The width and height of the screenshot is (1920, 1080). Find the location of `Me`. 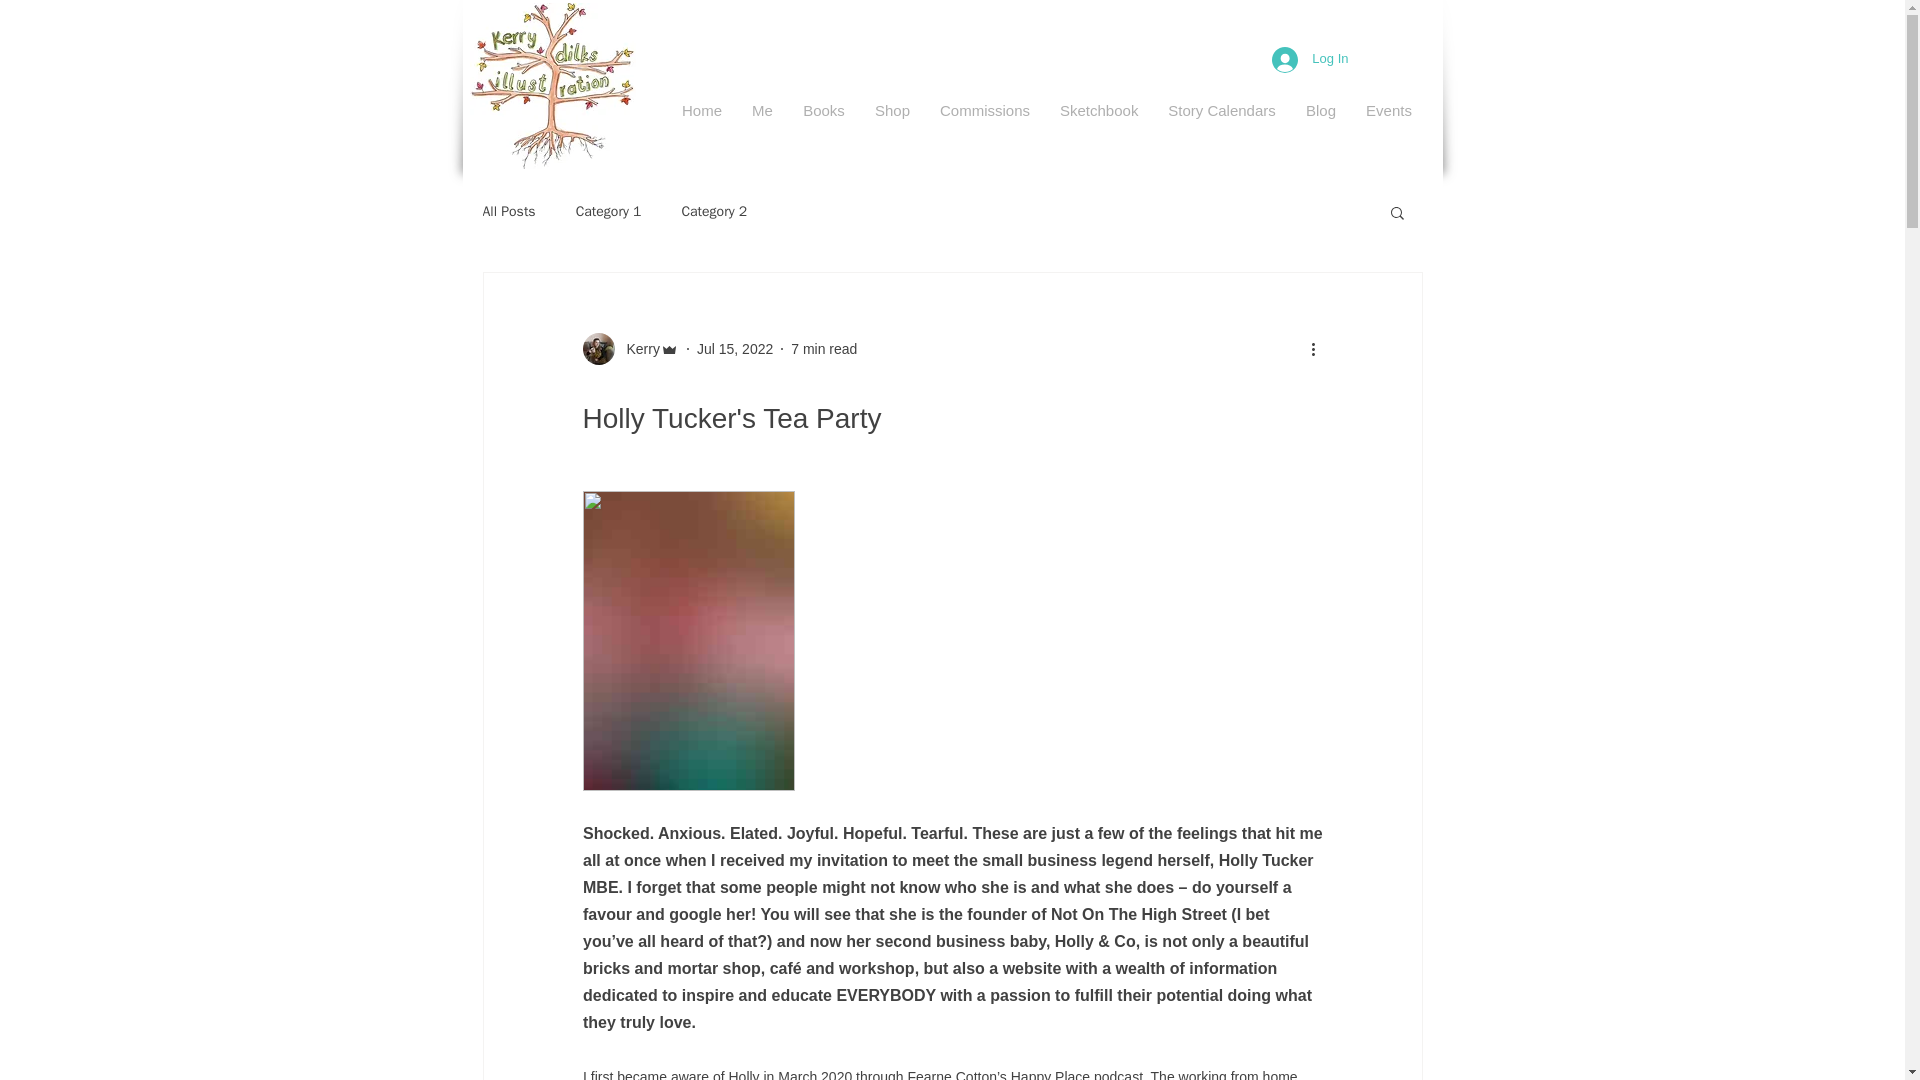

Me is located at coordinates (762, 110).